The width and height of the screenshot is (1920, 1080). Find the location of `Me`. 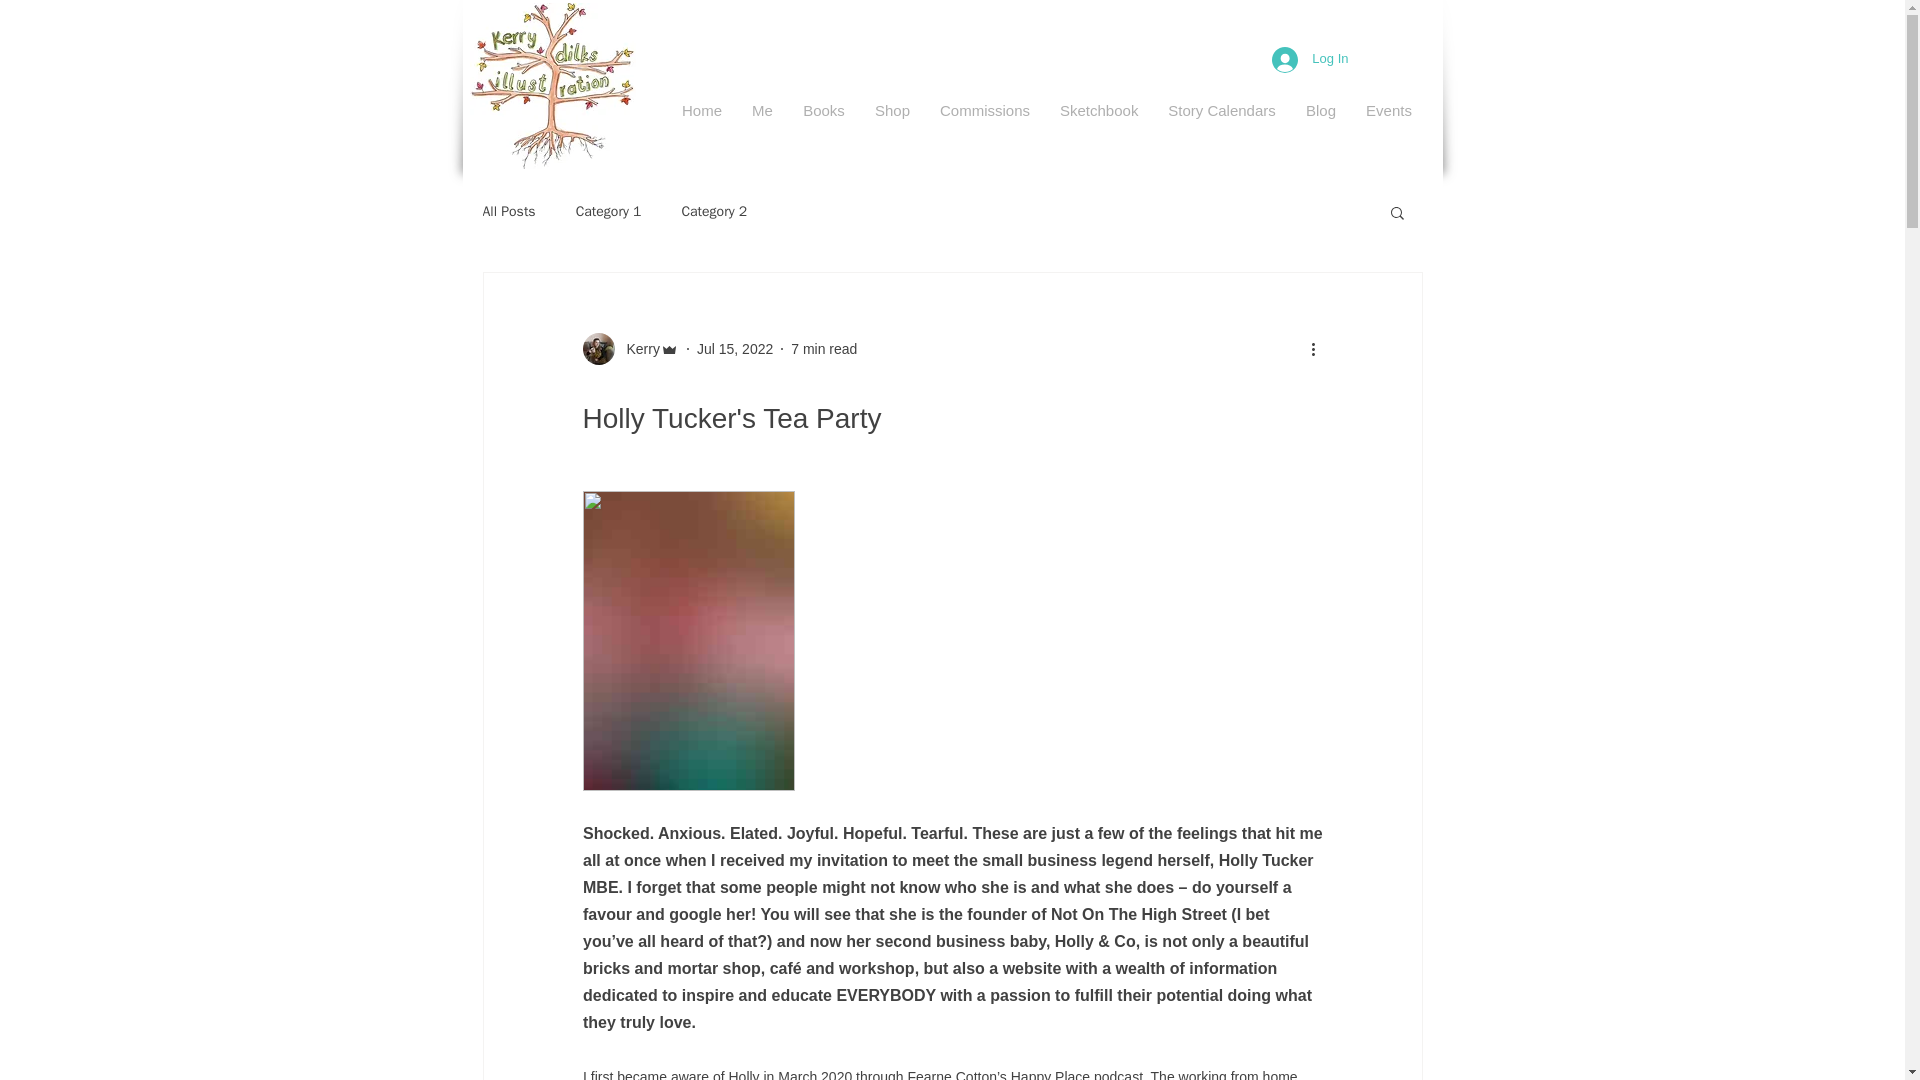

Me is located at coordinates (762, 110).